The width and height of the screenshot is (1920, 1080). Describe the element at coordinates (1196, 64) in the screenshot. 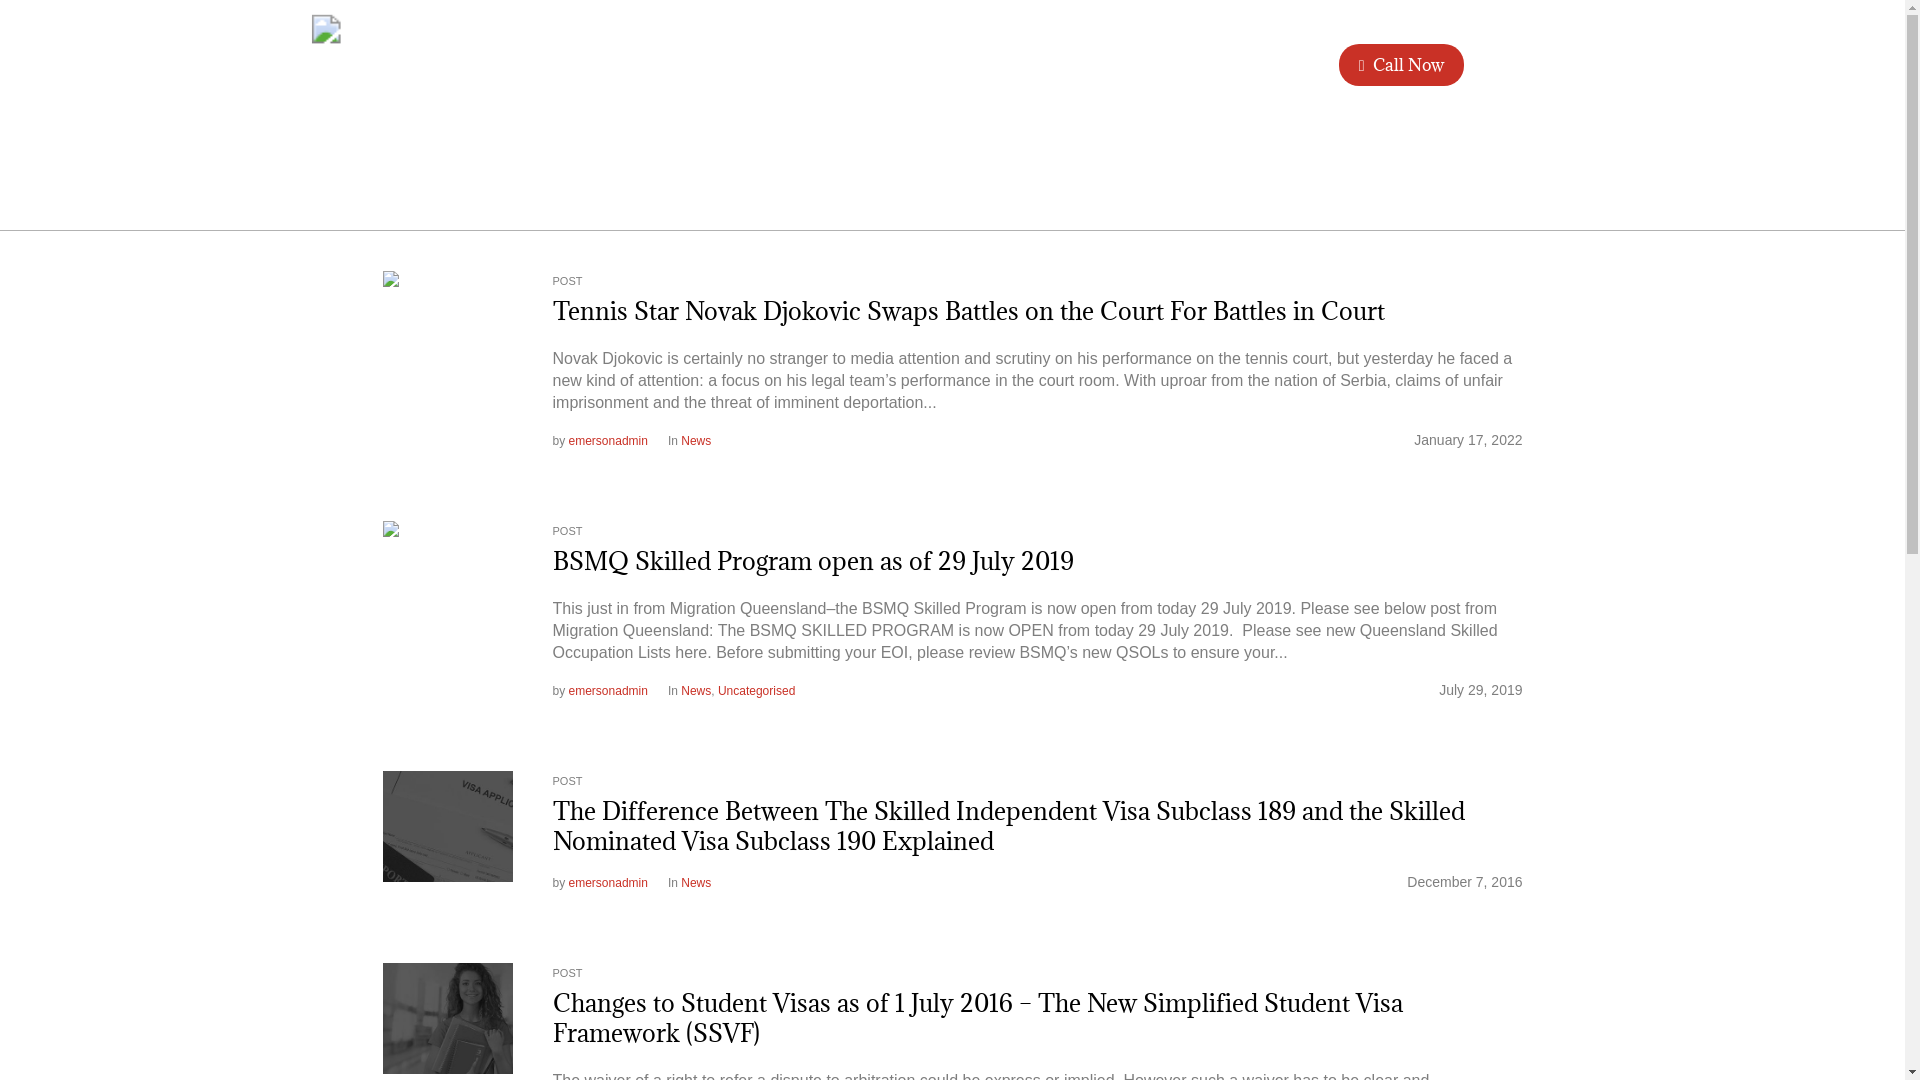

I see `News` at that location.